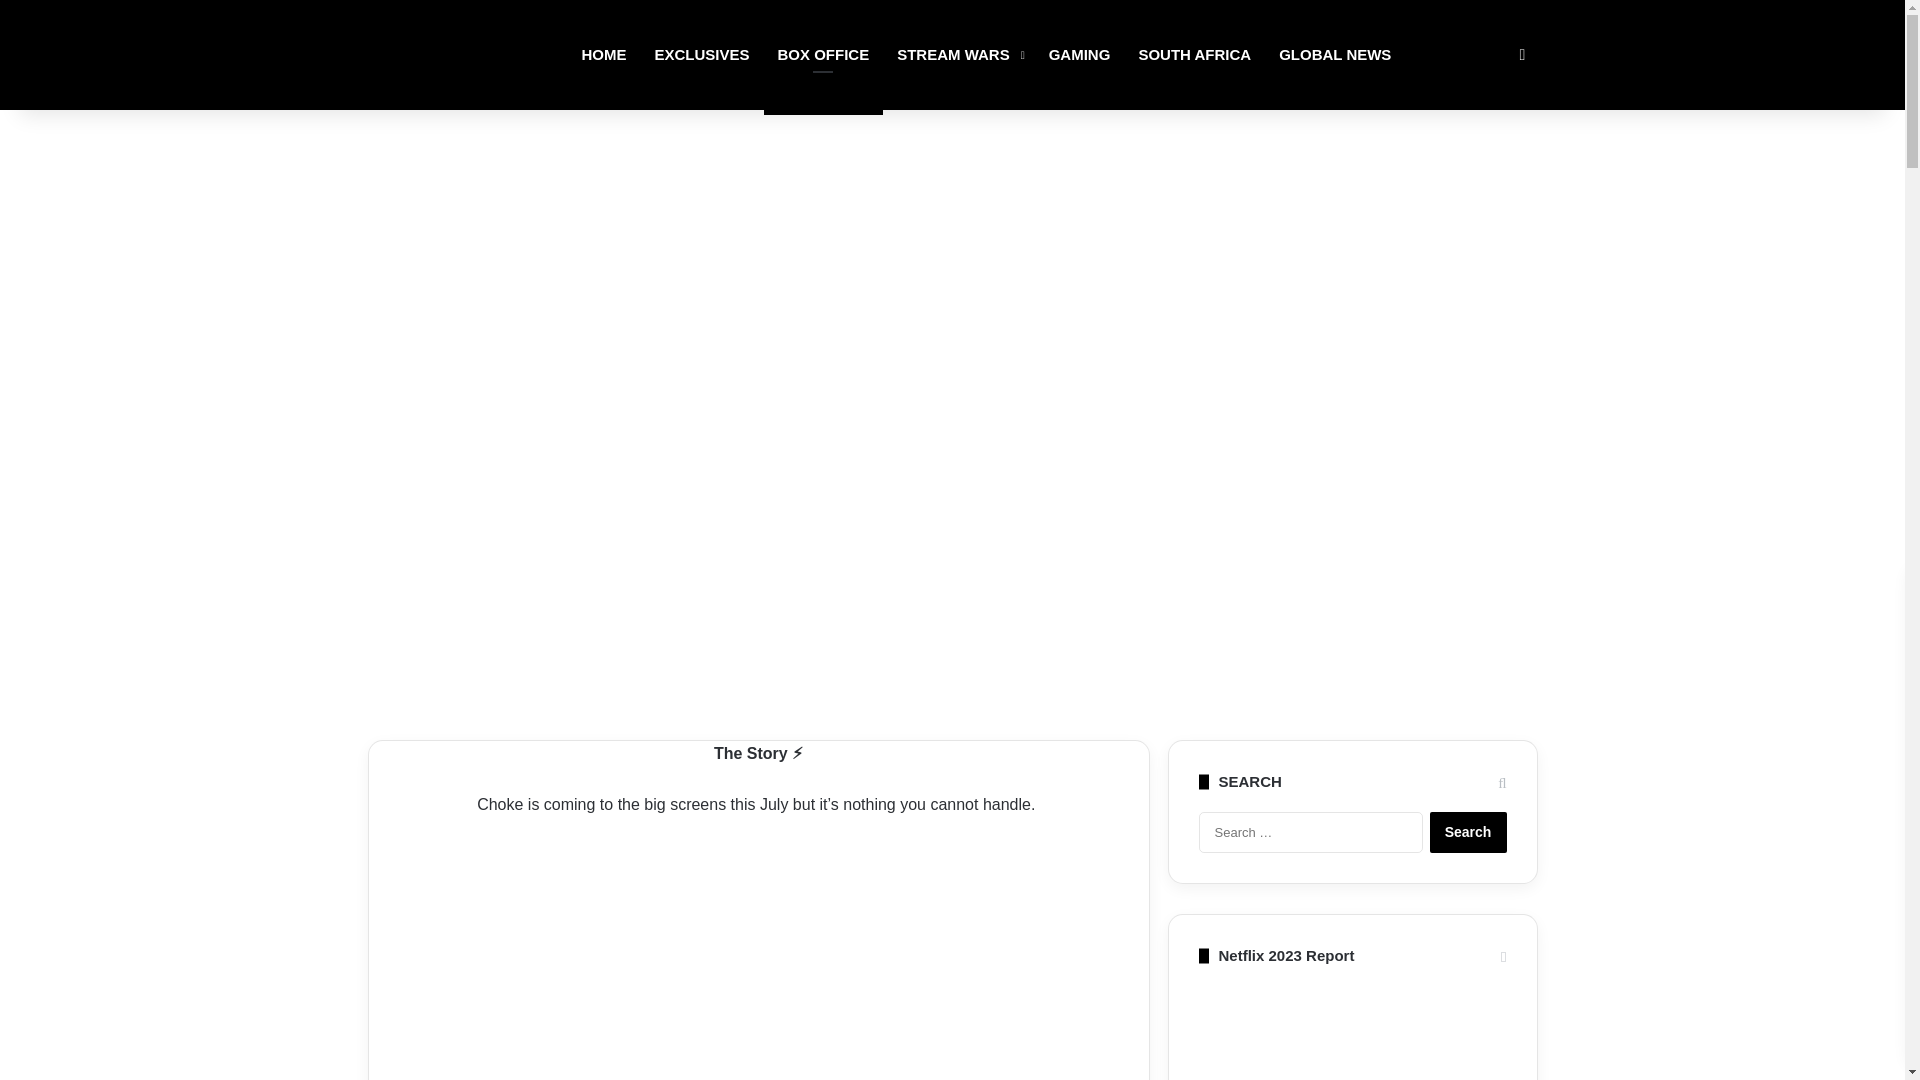 The width and height of the screenshot is (1920, 1080). I want to click on EXCLUSIVES, so click(700, 55).